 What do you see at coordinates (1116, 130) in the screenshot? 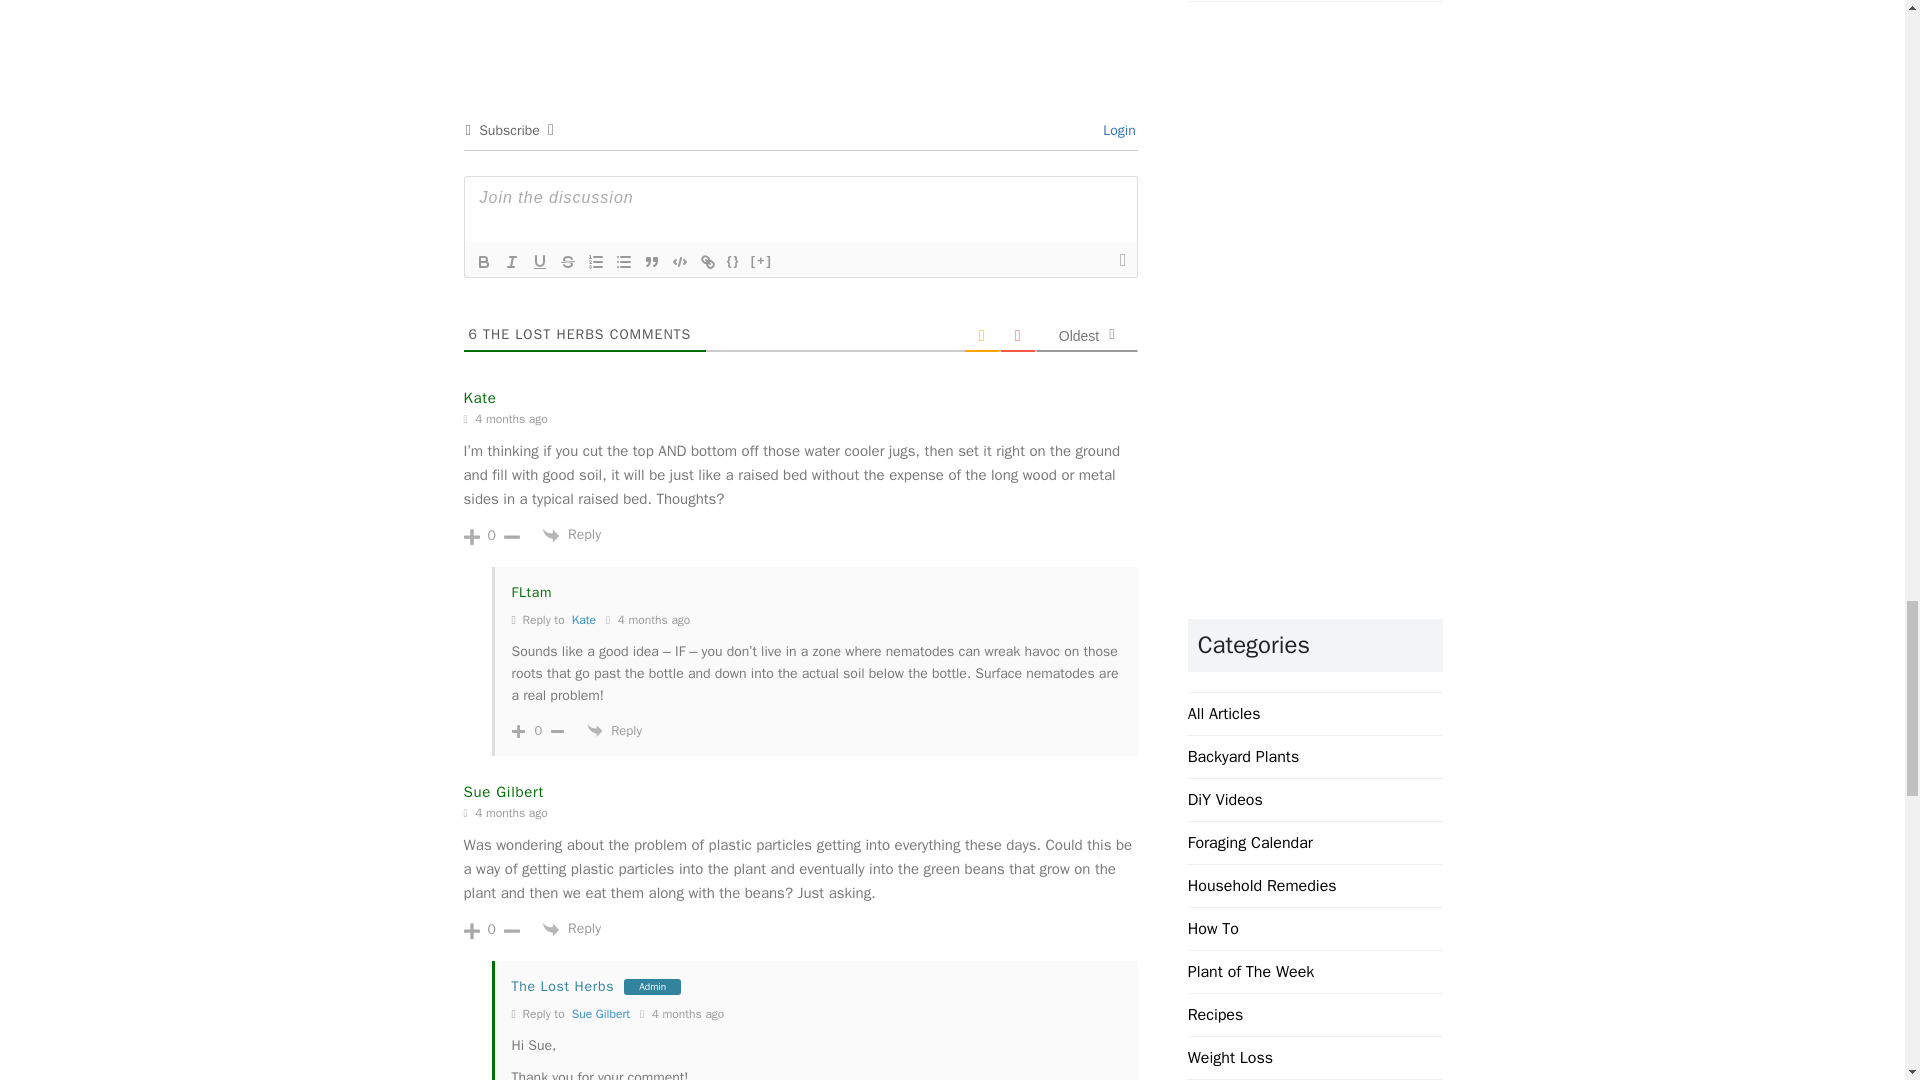
I see `Login` at bounding box center [1116, 130].